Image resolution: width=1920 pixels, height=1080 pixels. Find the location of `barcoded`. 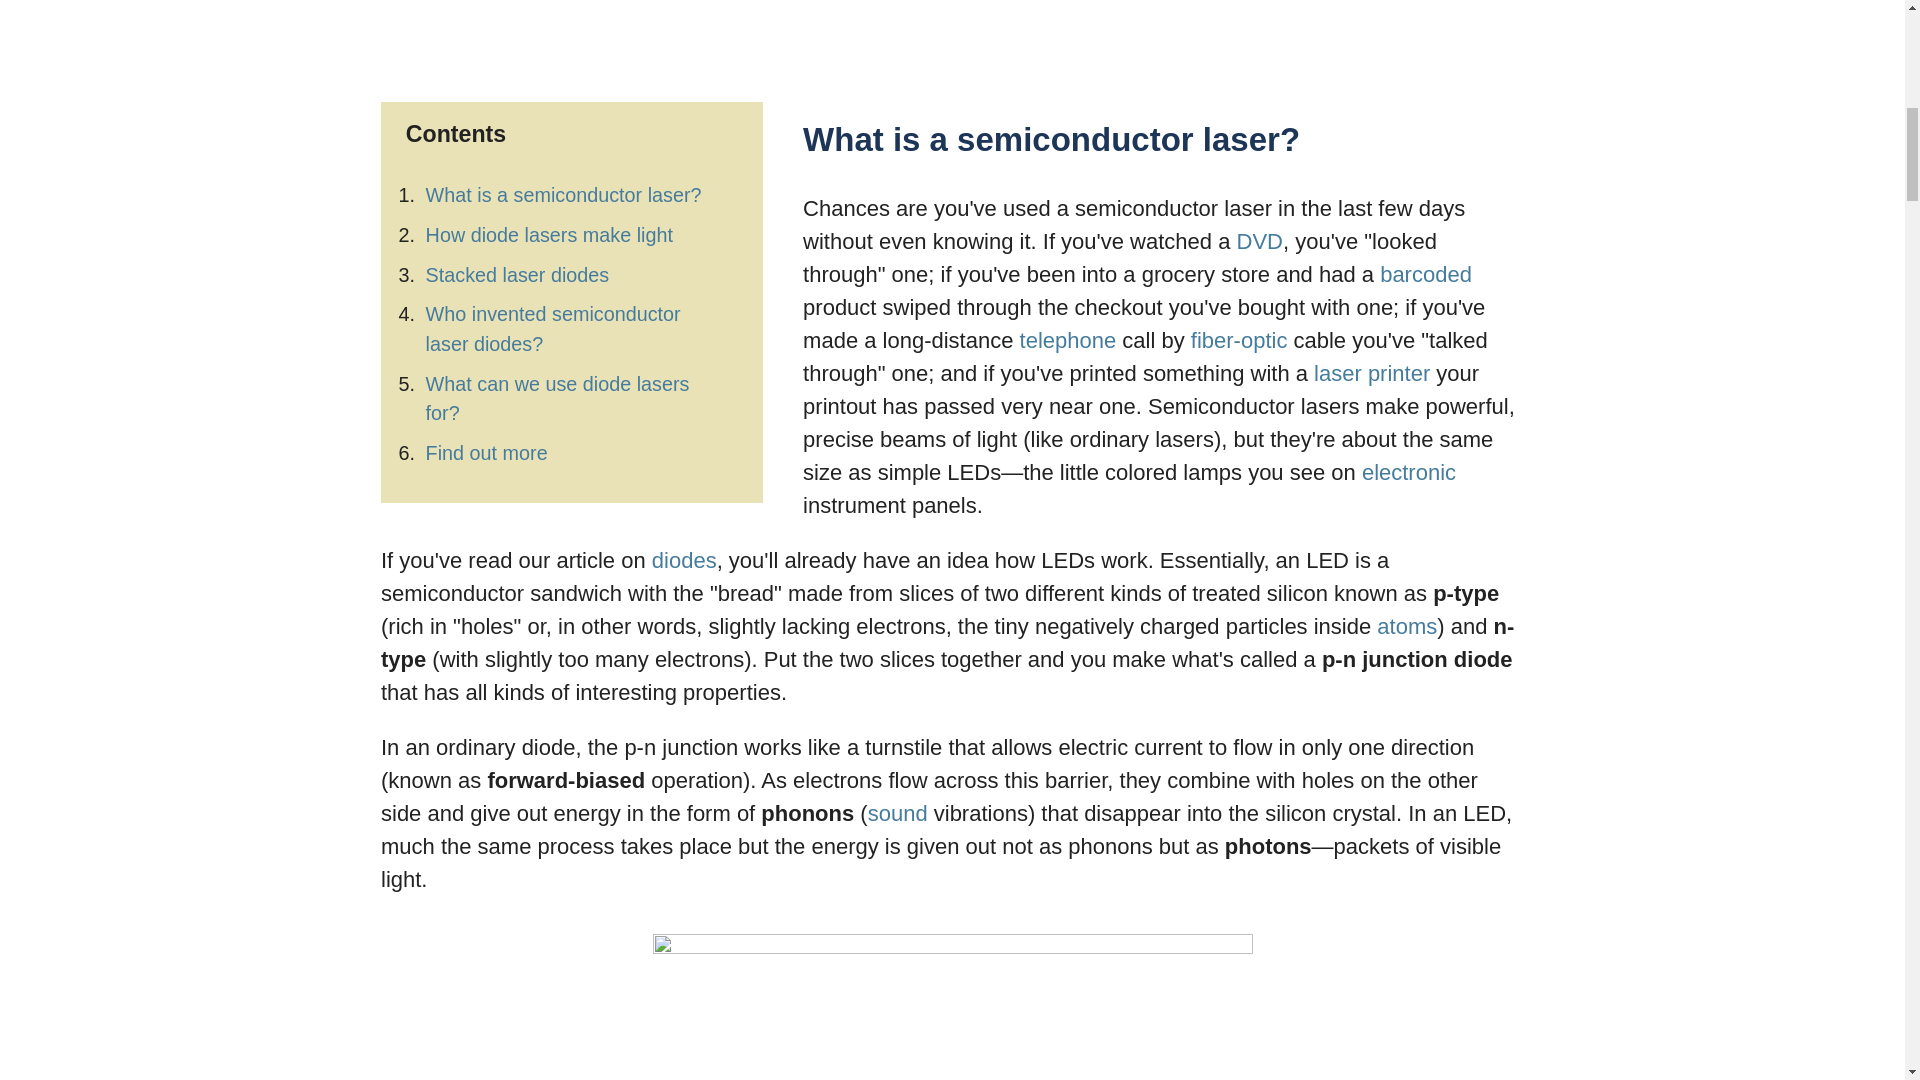

barcoded is located at coordinates (1426, 274).